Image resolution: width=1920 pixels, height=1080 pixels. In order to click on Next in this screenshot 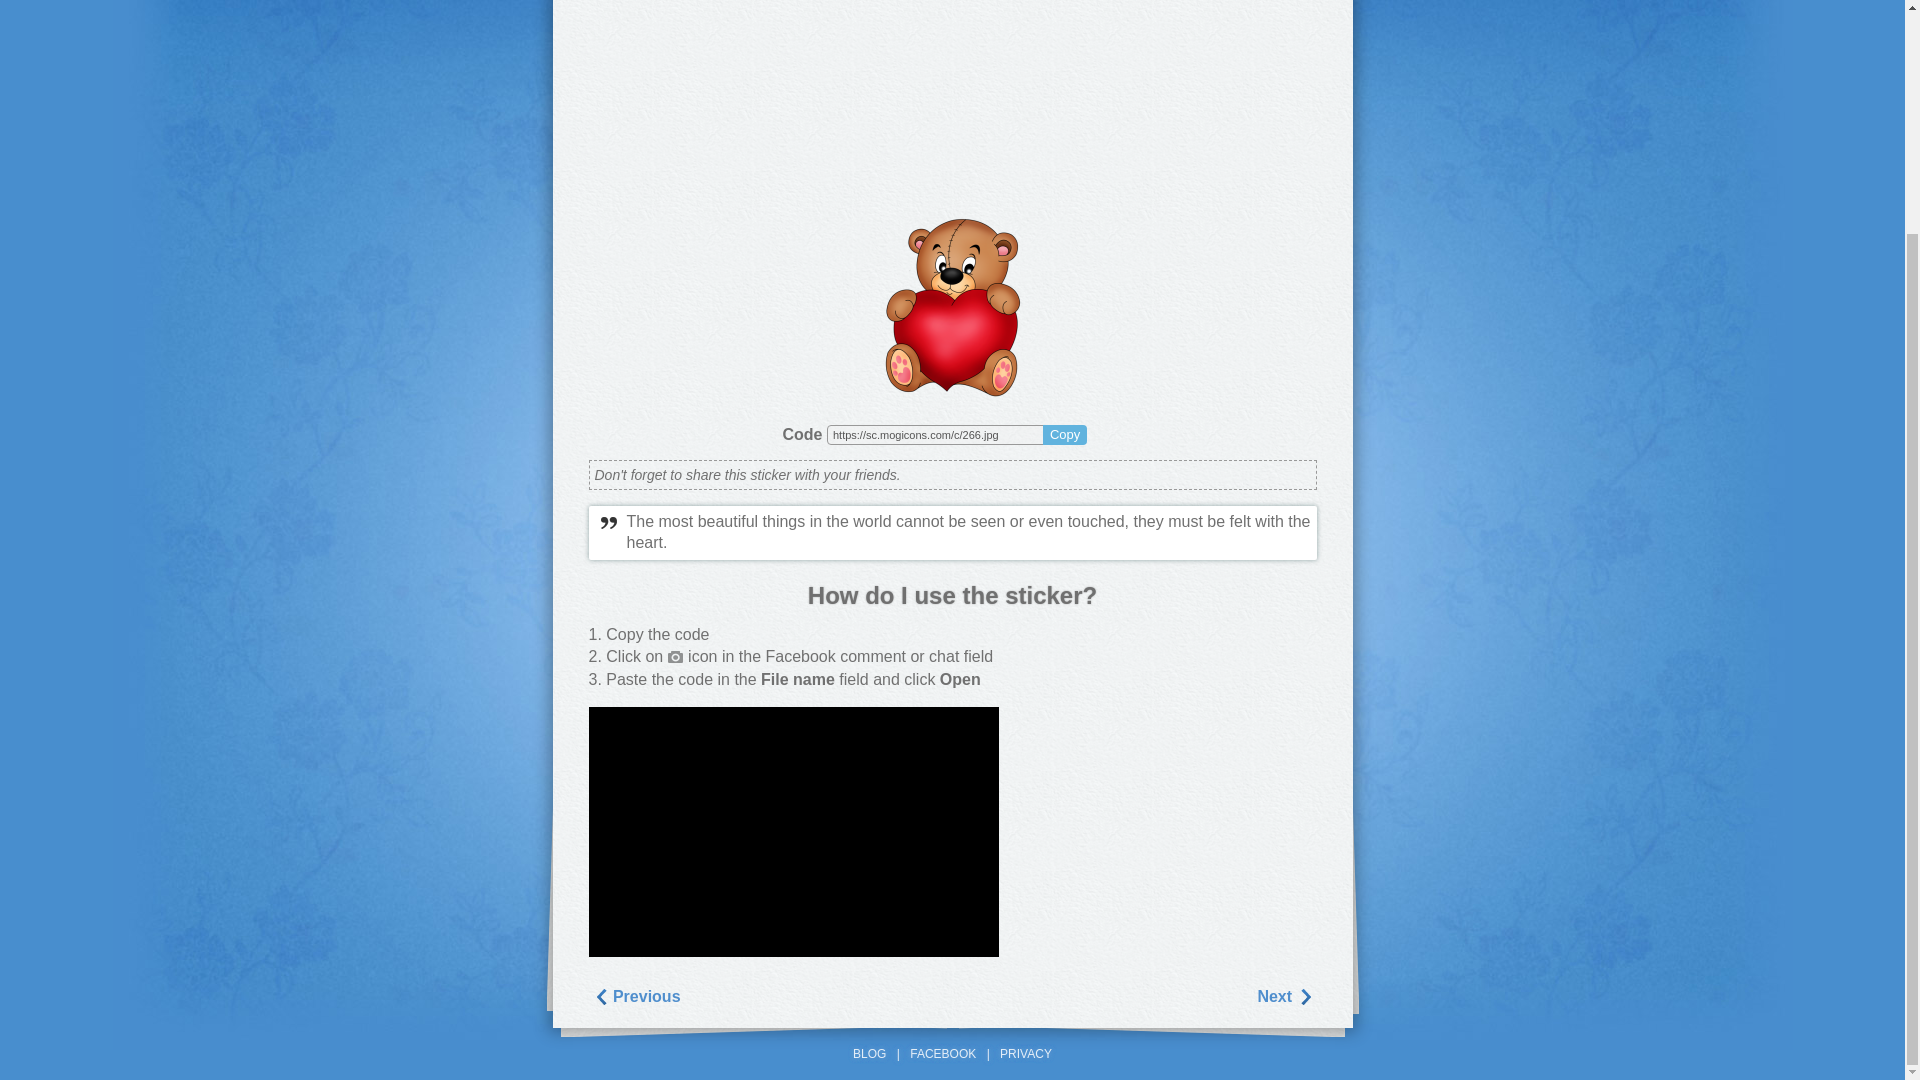, I will do `click(1284, 996)`.